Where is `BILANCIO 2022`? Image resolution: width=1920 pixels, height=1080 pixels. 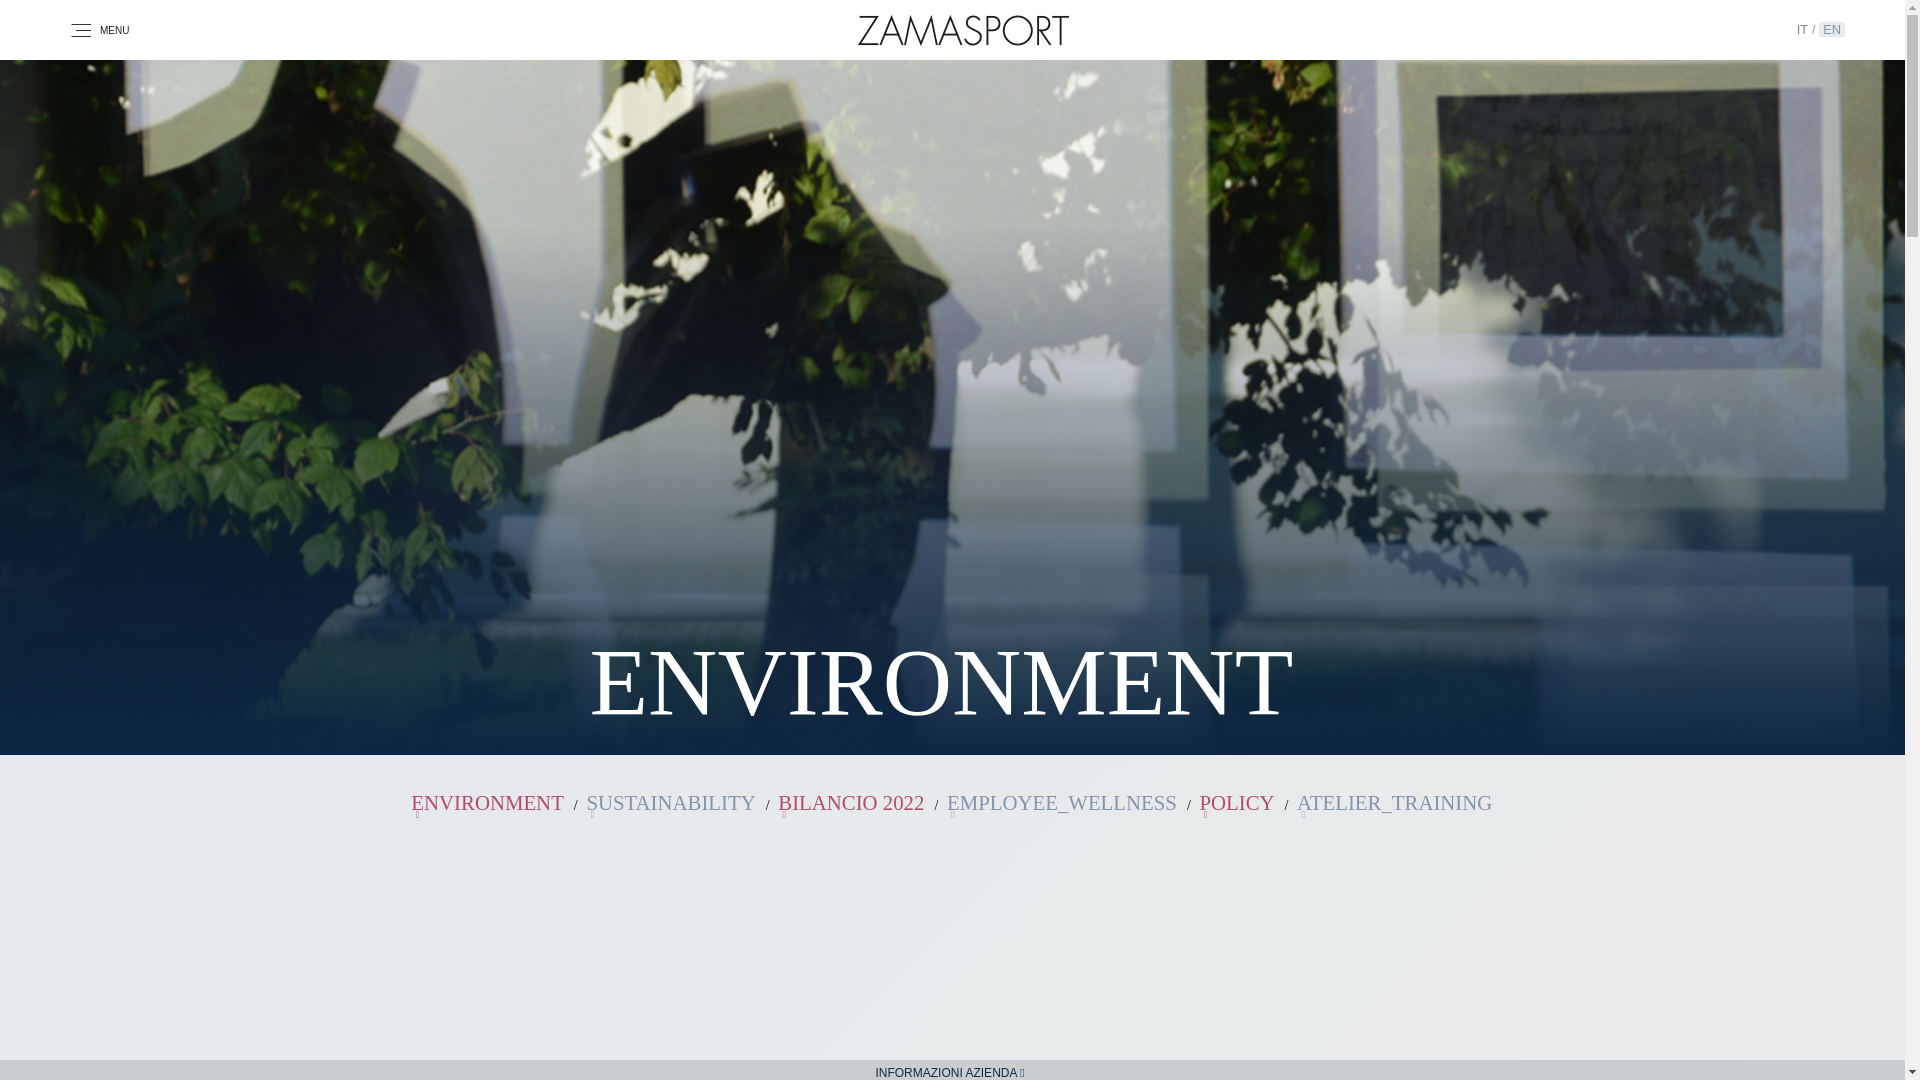
BILANCIO 2022 is located at coordinates (852, 802).